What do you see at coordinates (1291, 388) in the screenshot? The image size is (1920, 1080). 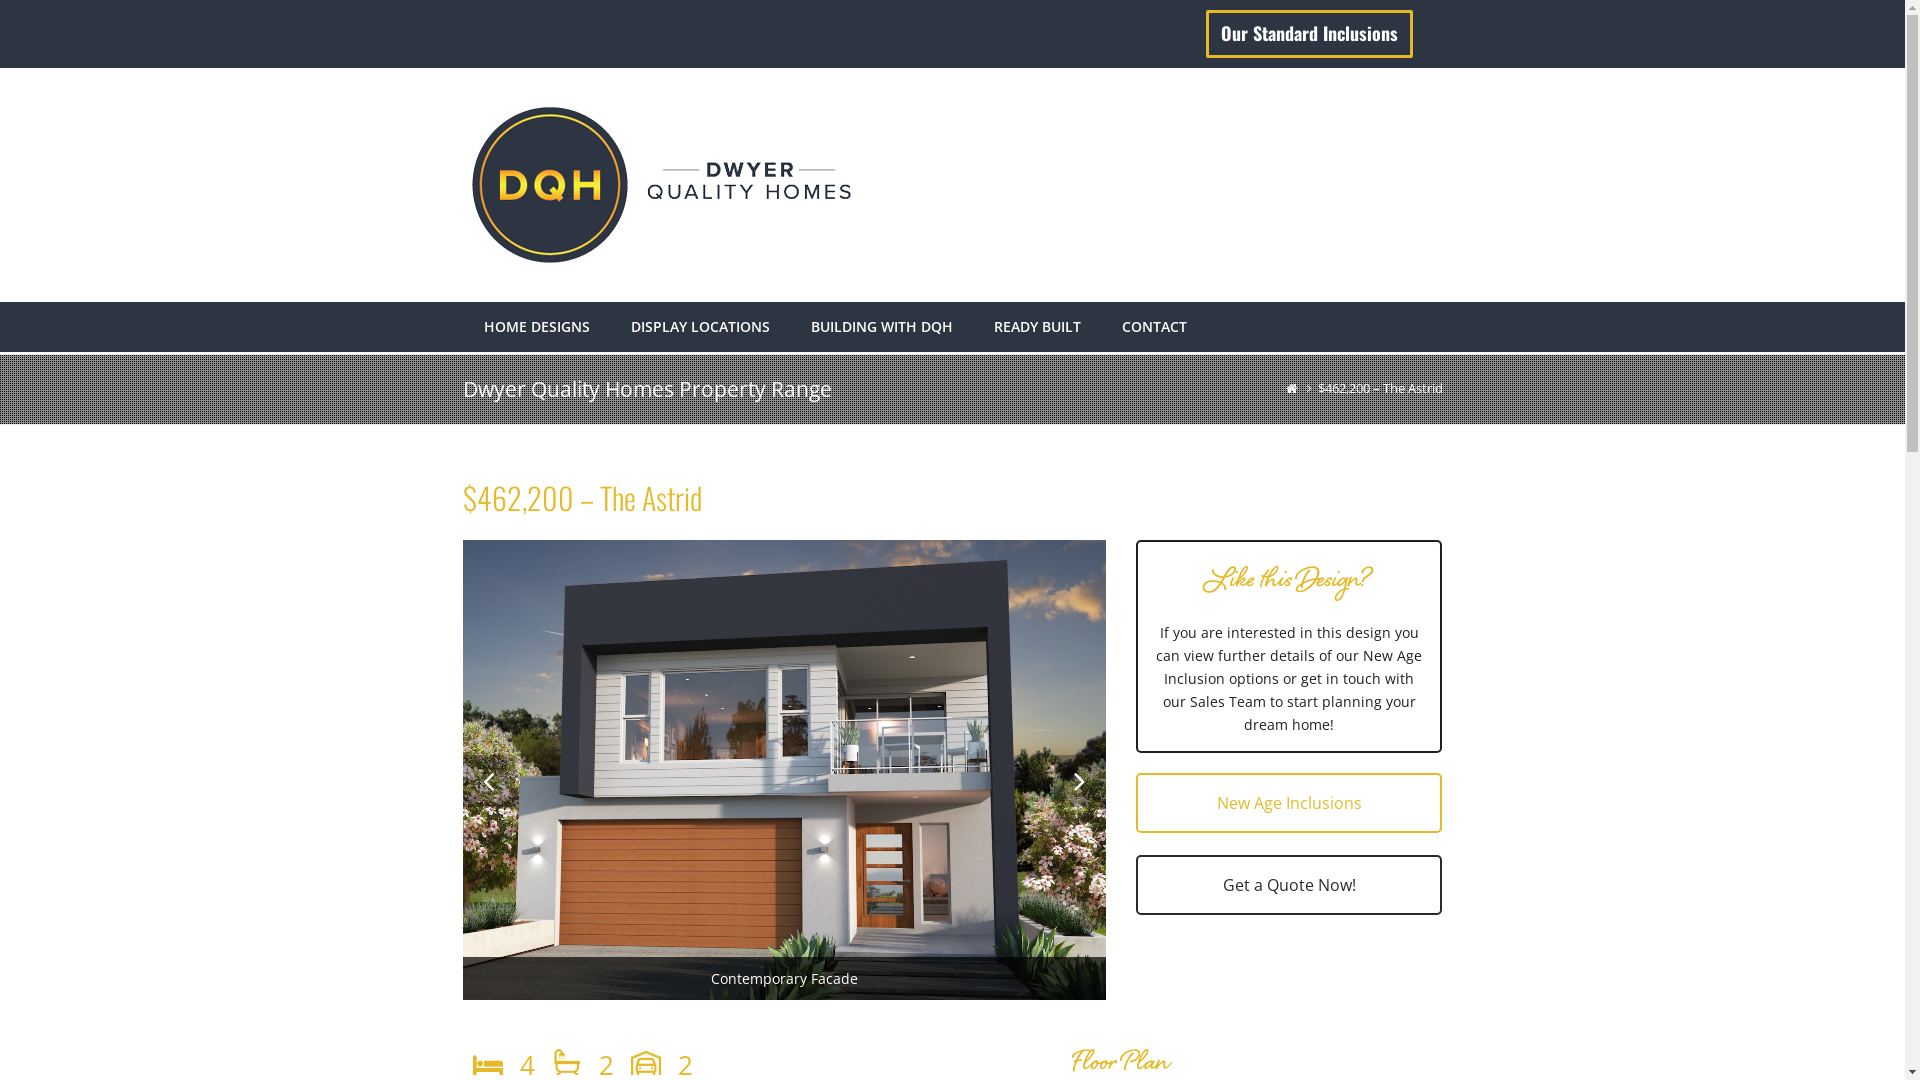 I see `Dwyer Quality Homes` at bounding box center [1291, 388].